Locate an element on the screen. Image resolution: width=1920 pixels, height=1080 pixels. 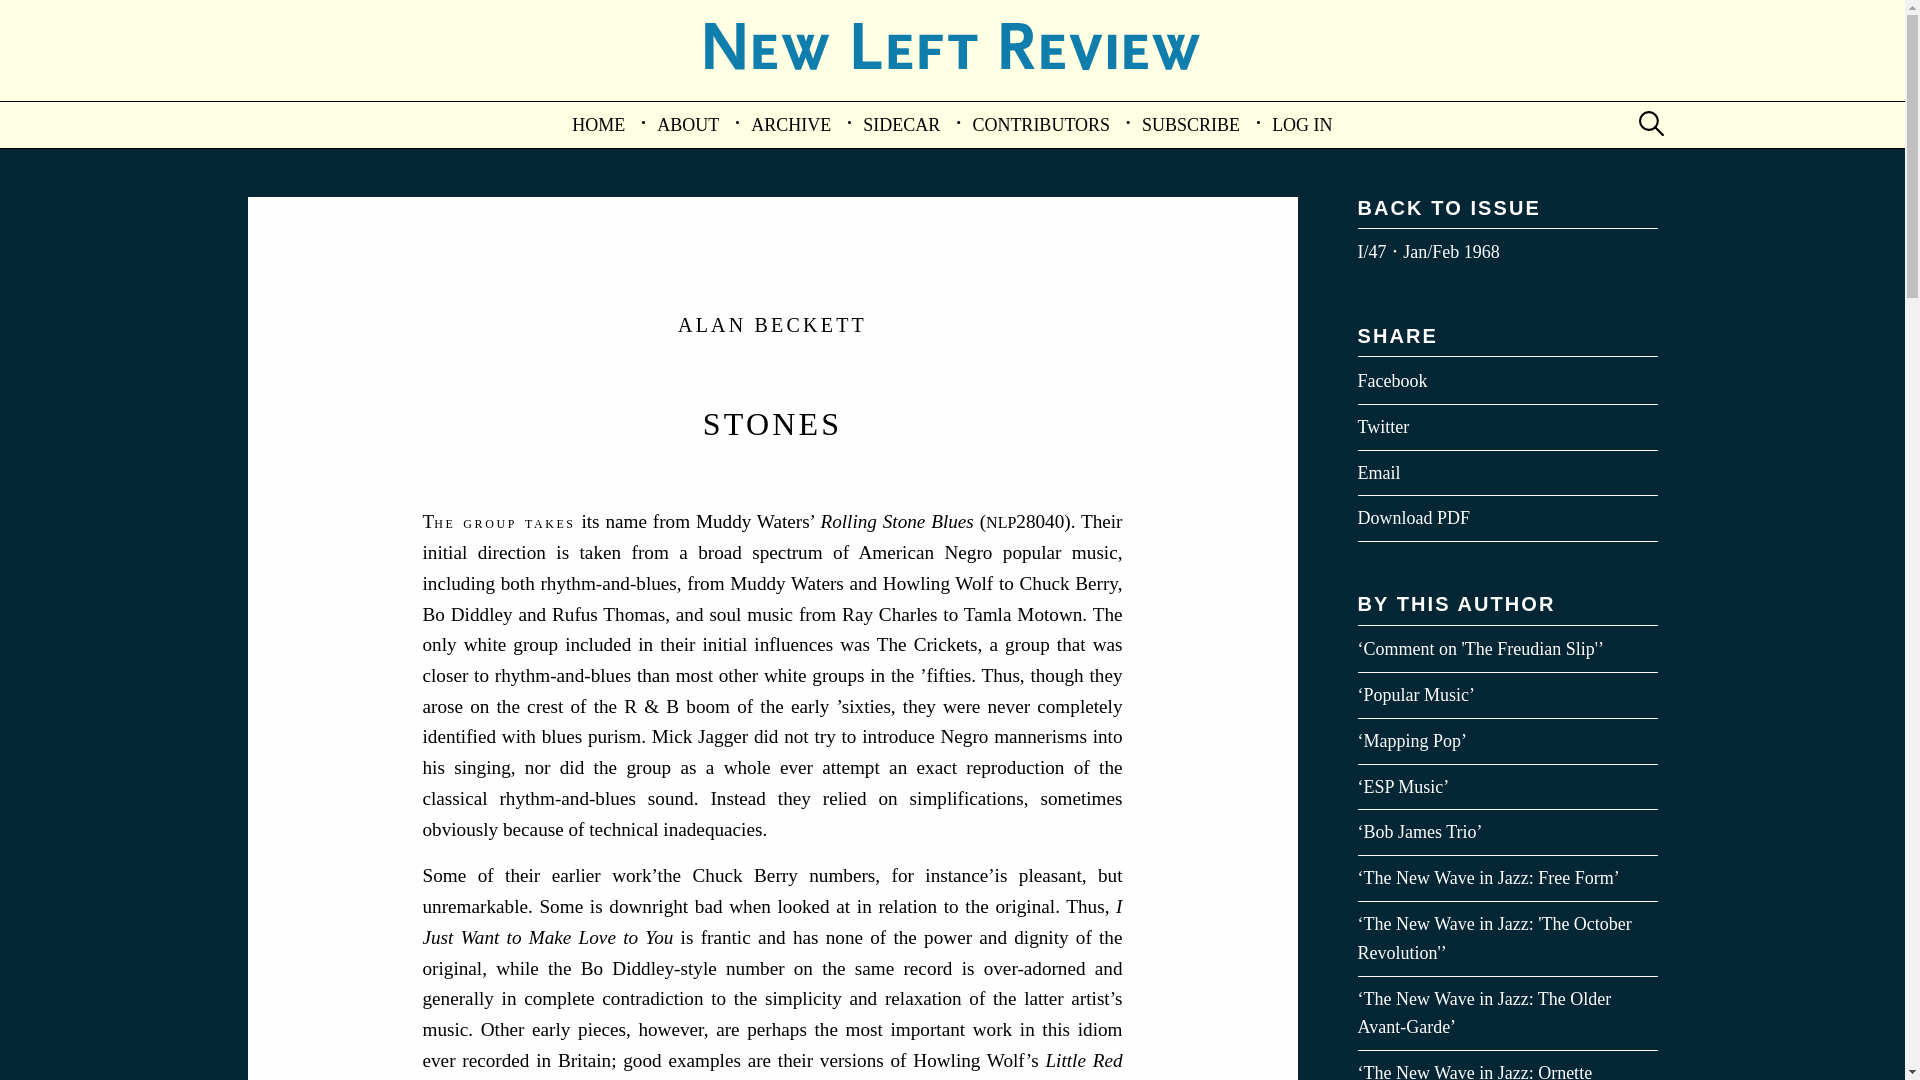
Twitter is located at coordinates (1508, 428).